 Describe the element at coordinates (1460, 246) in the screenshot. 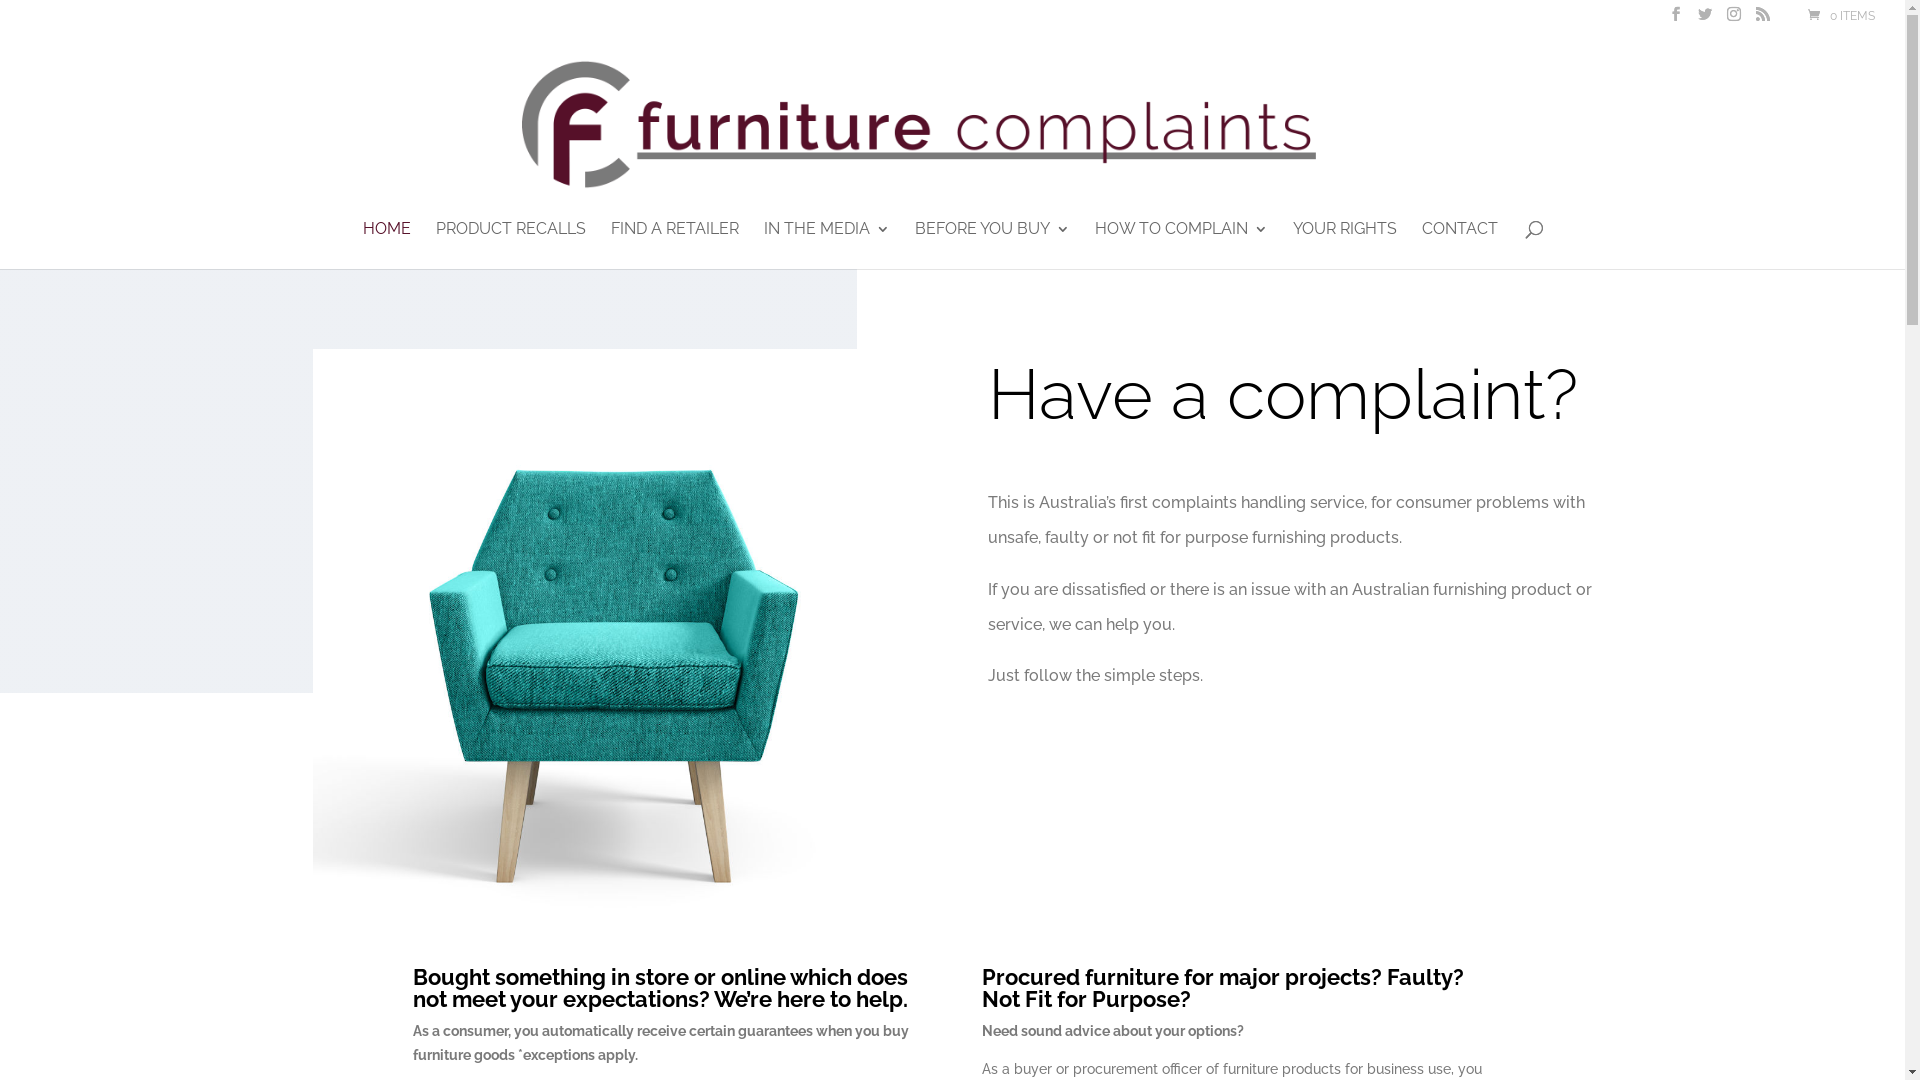

I see `CONTACT` at that location.